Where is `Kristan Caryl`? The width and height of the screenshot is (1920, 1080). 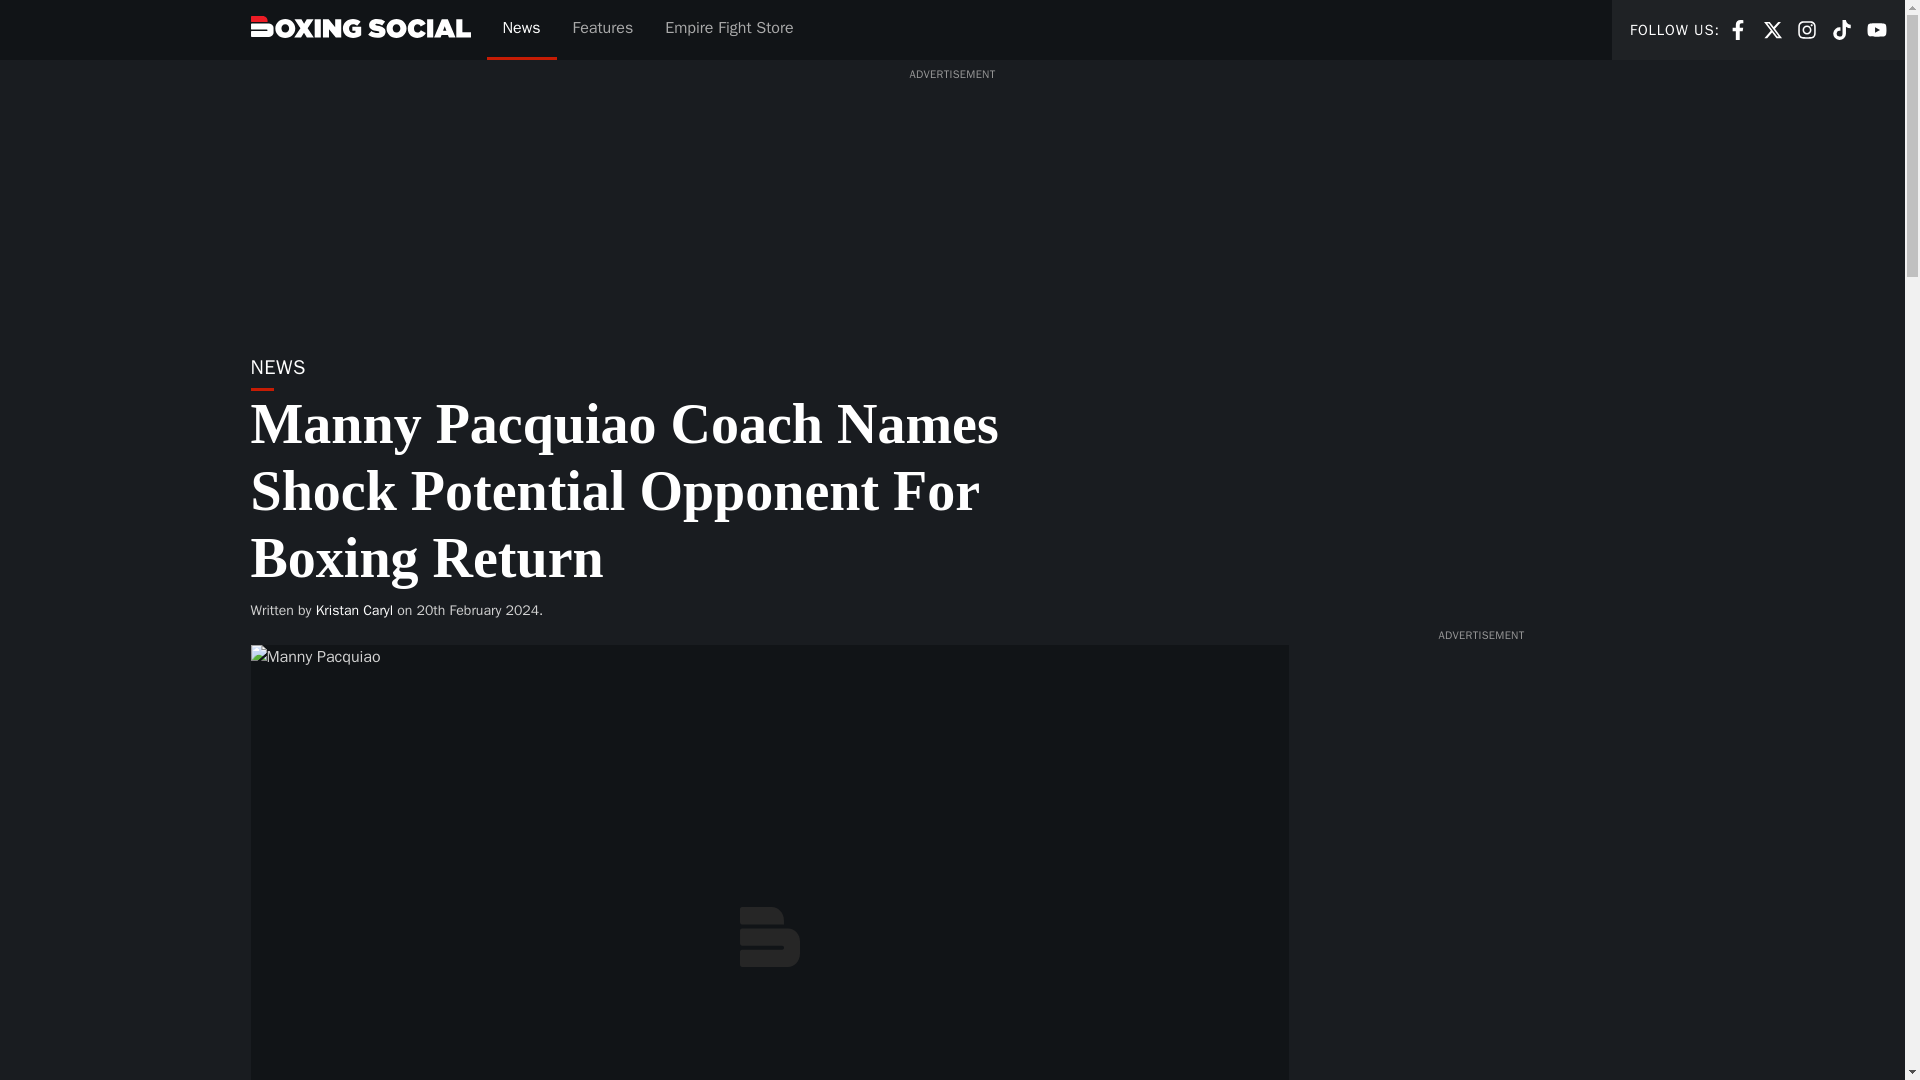
Kristan Caryl is located at coordinates (354, 610).